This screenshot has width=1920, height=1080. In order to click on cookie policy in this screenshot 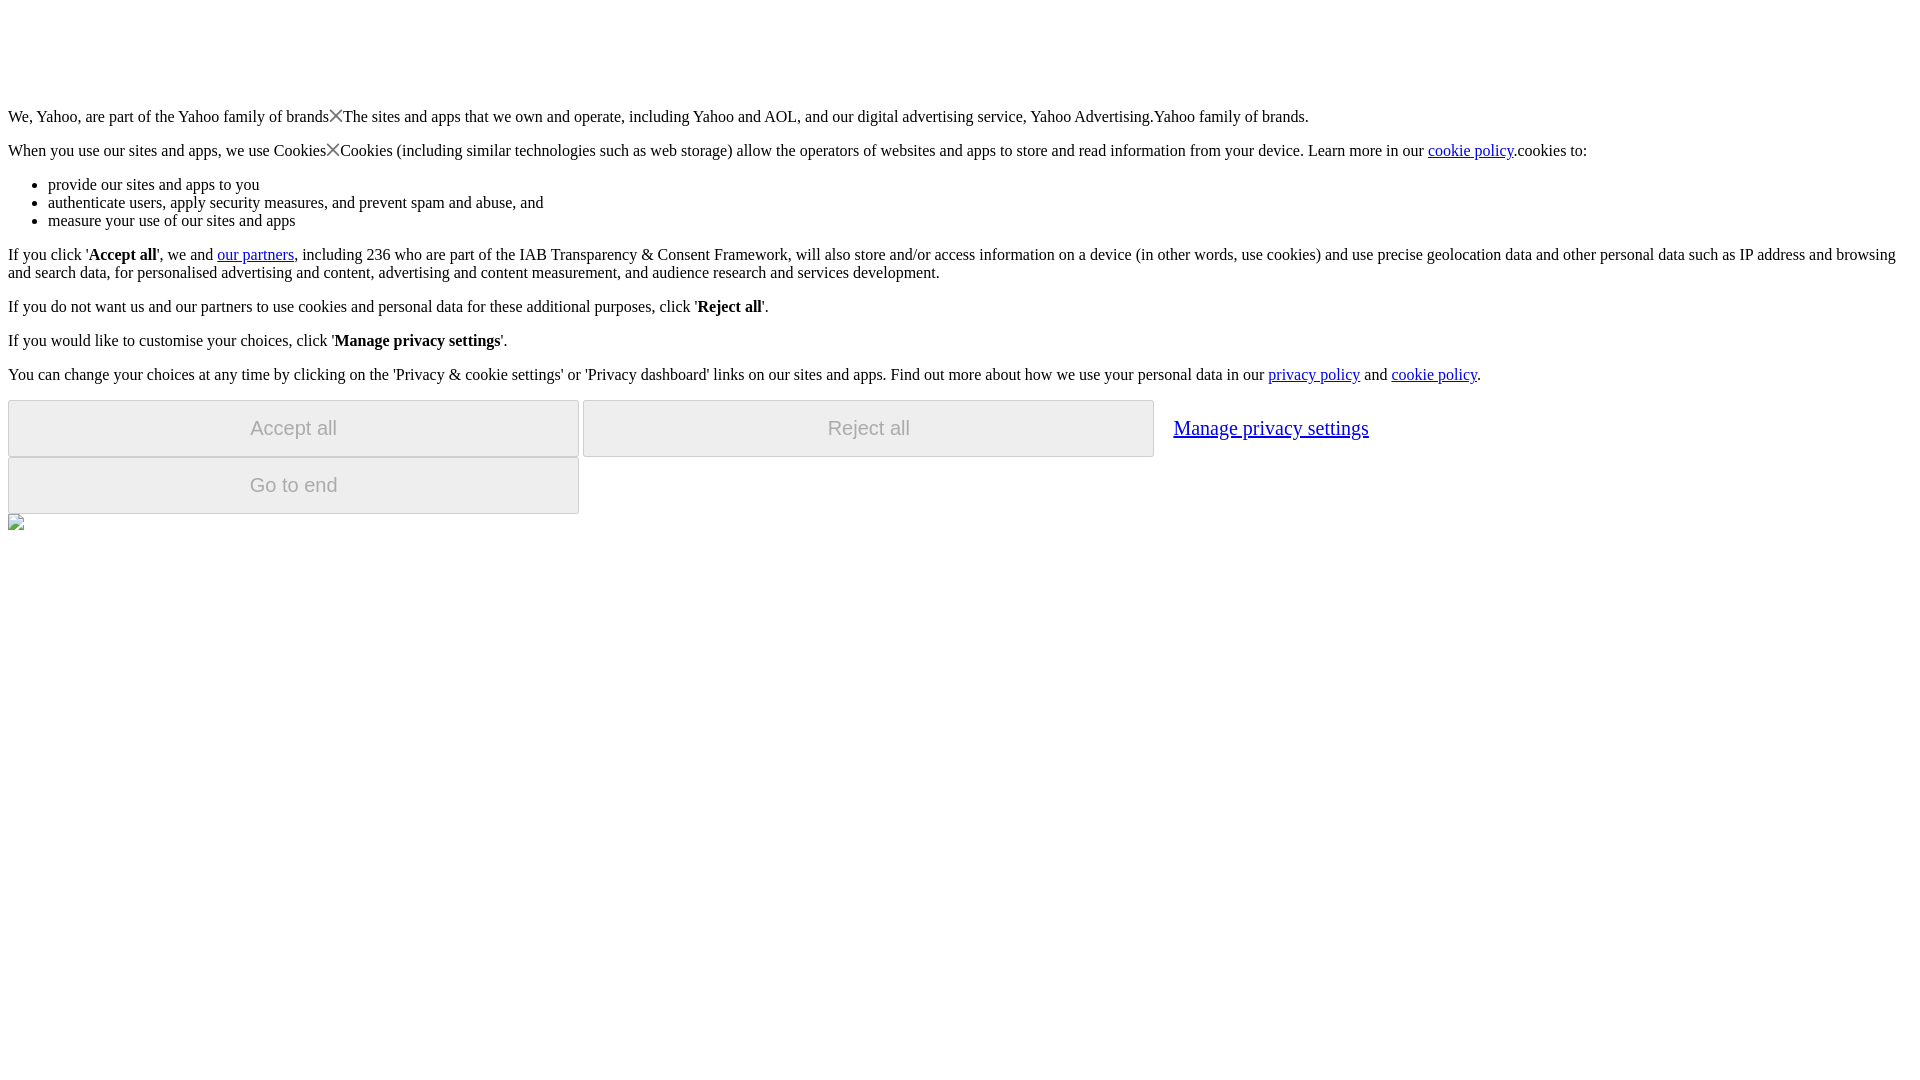, I will do `click(1433, 374)`.